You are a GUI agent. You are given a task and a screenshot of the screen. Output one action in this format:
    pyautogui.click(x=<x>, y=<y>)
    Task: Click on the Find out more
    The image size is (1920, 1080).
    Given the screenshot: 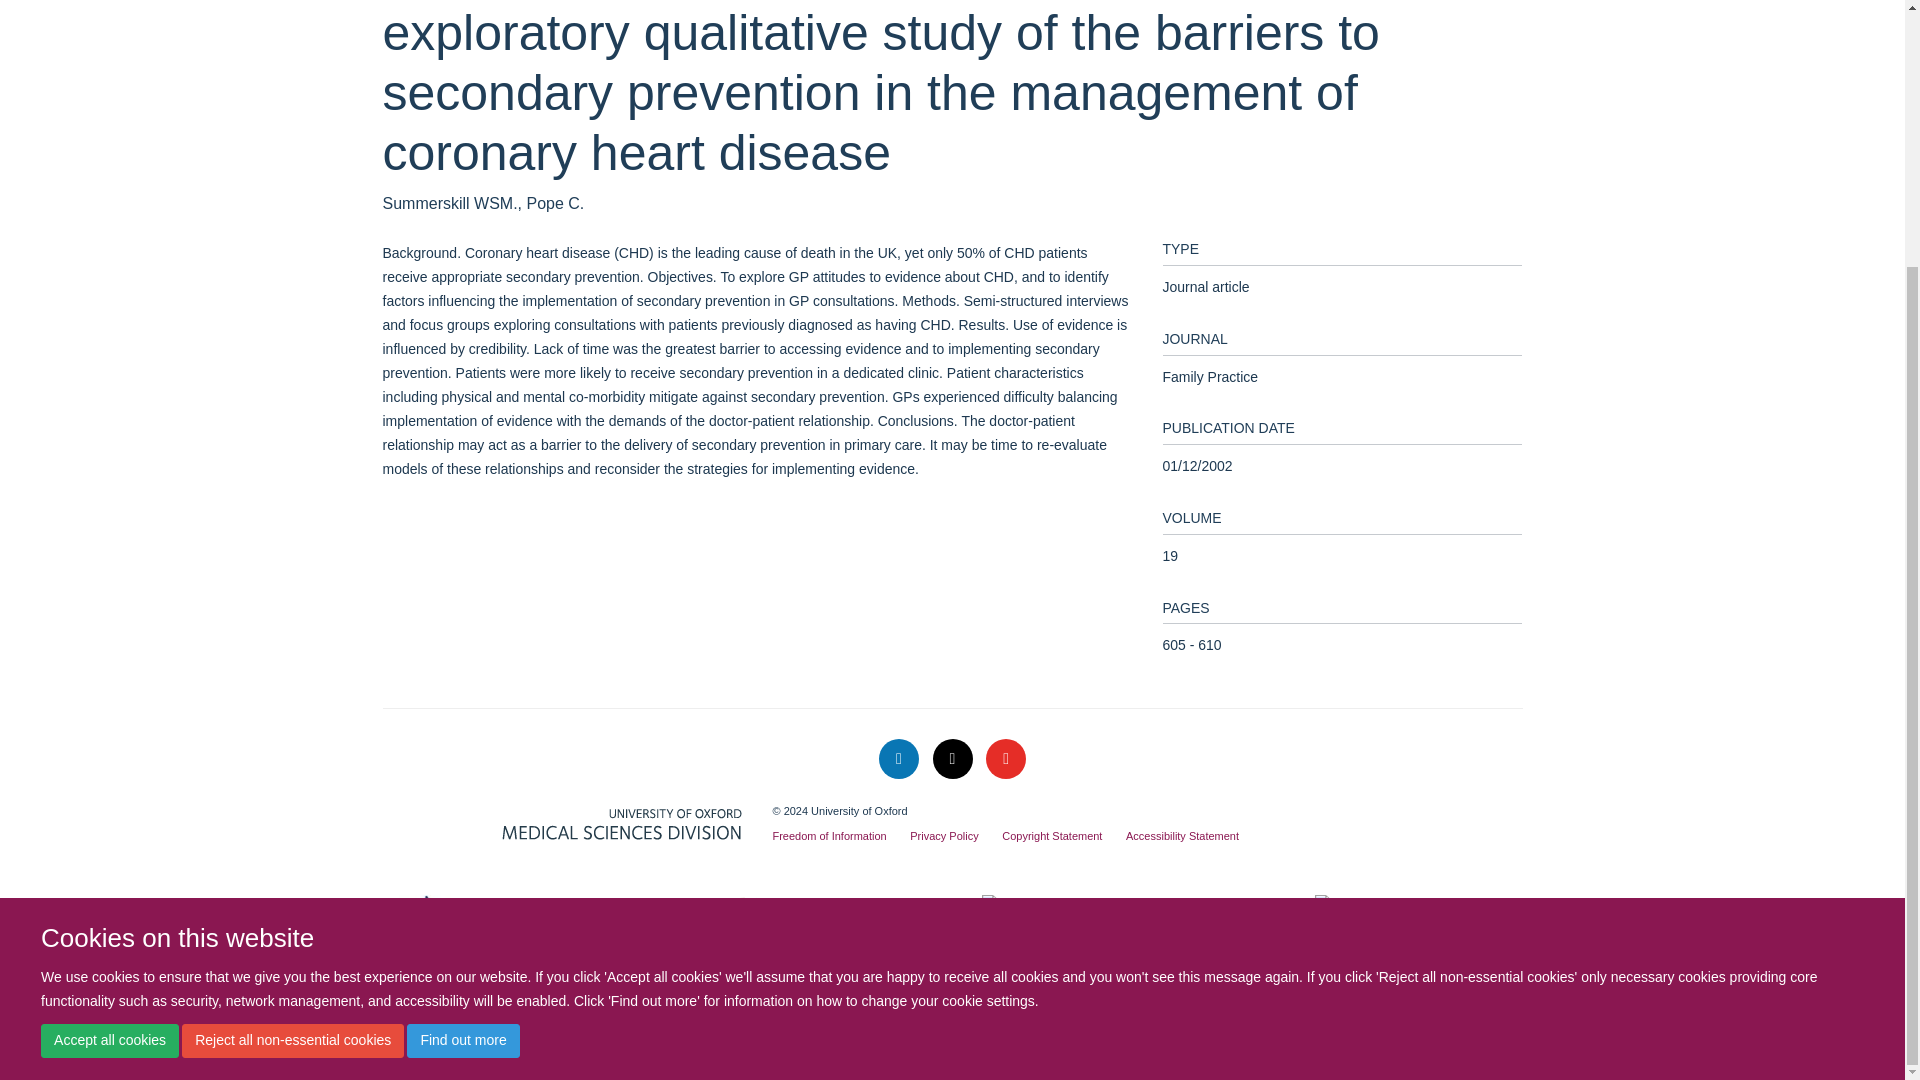 What is the action you would take?
    pyautogui.click(x=462, y=700)
    